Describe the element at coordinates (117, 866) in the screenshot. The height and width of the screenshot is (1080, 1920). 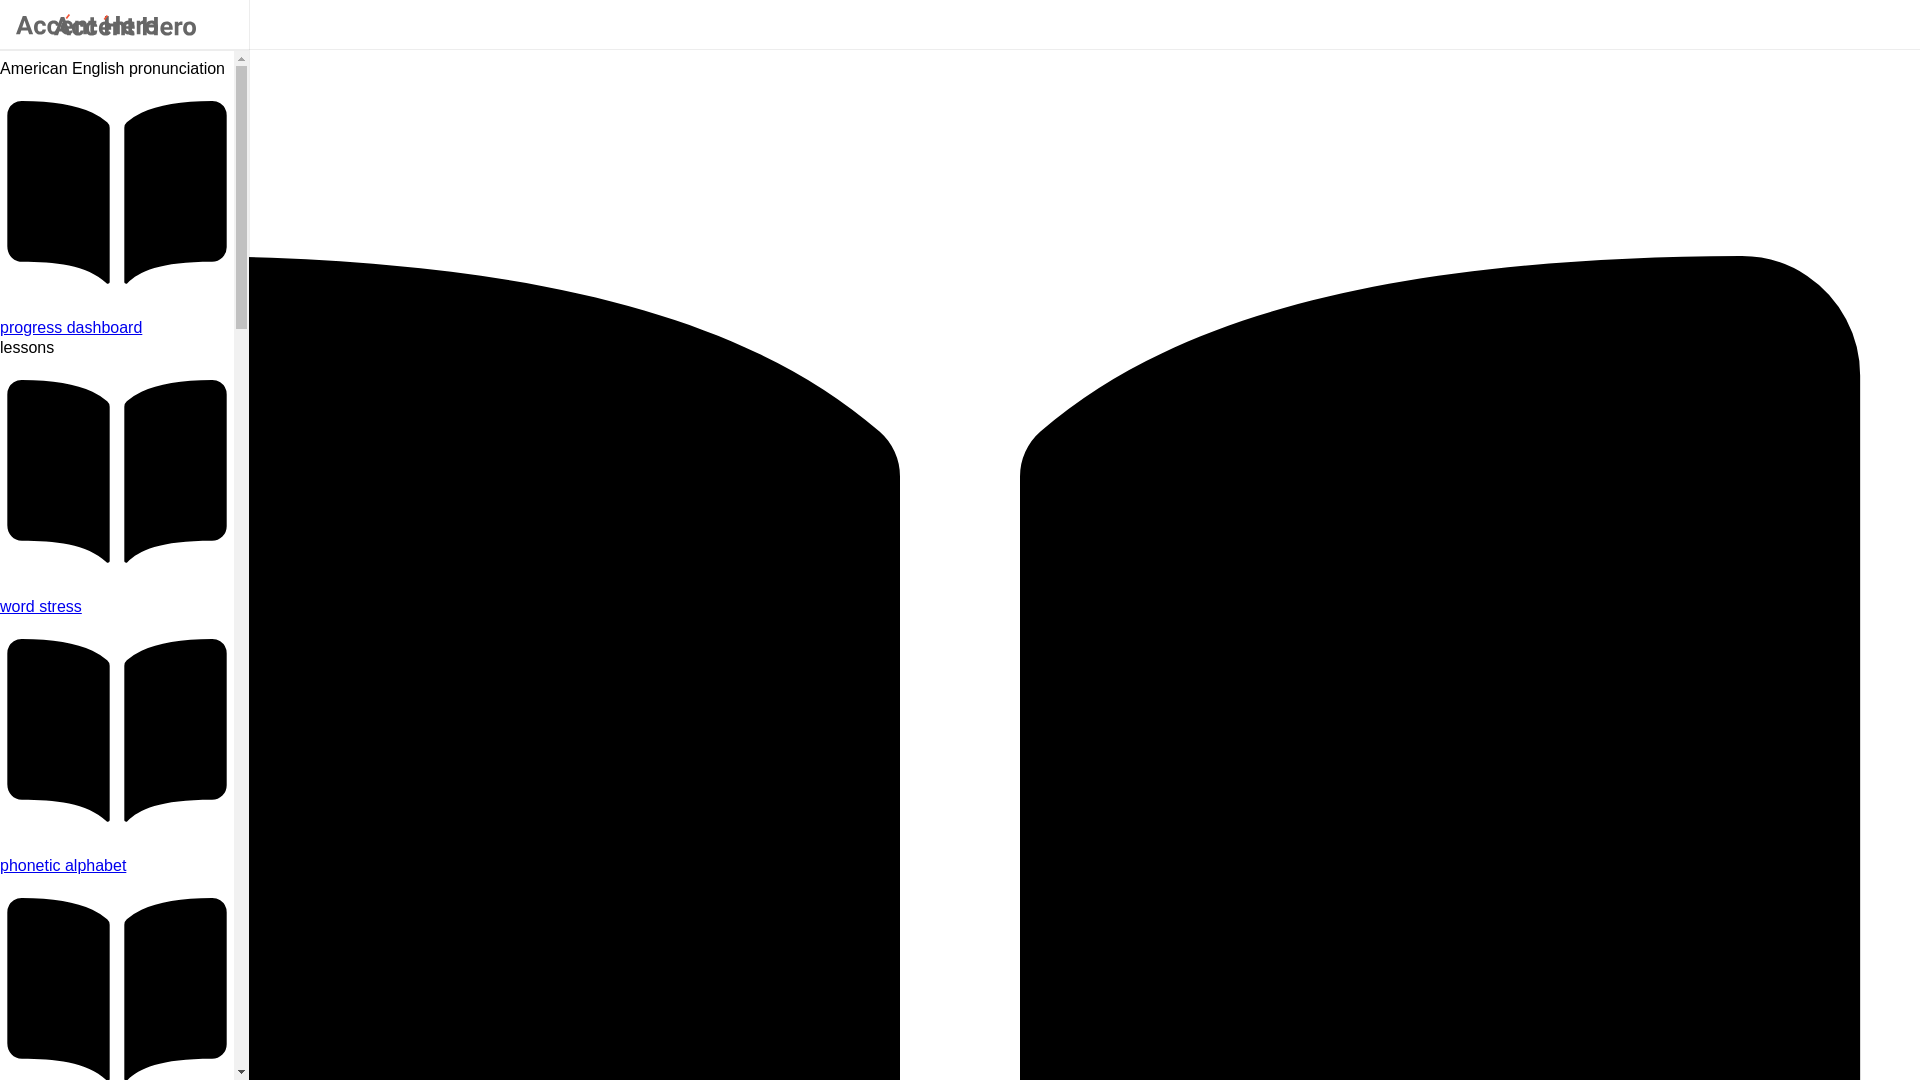
I see `Learn to precisely articulate each sound` at that location.